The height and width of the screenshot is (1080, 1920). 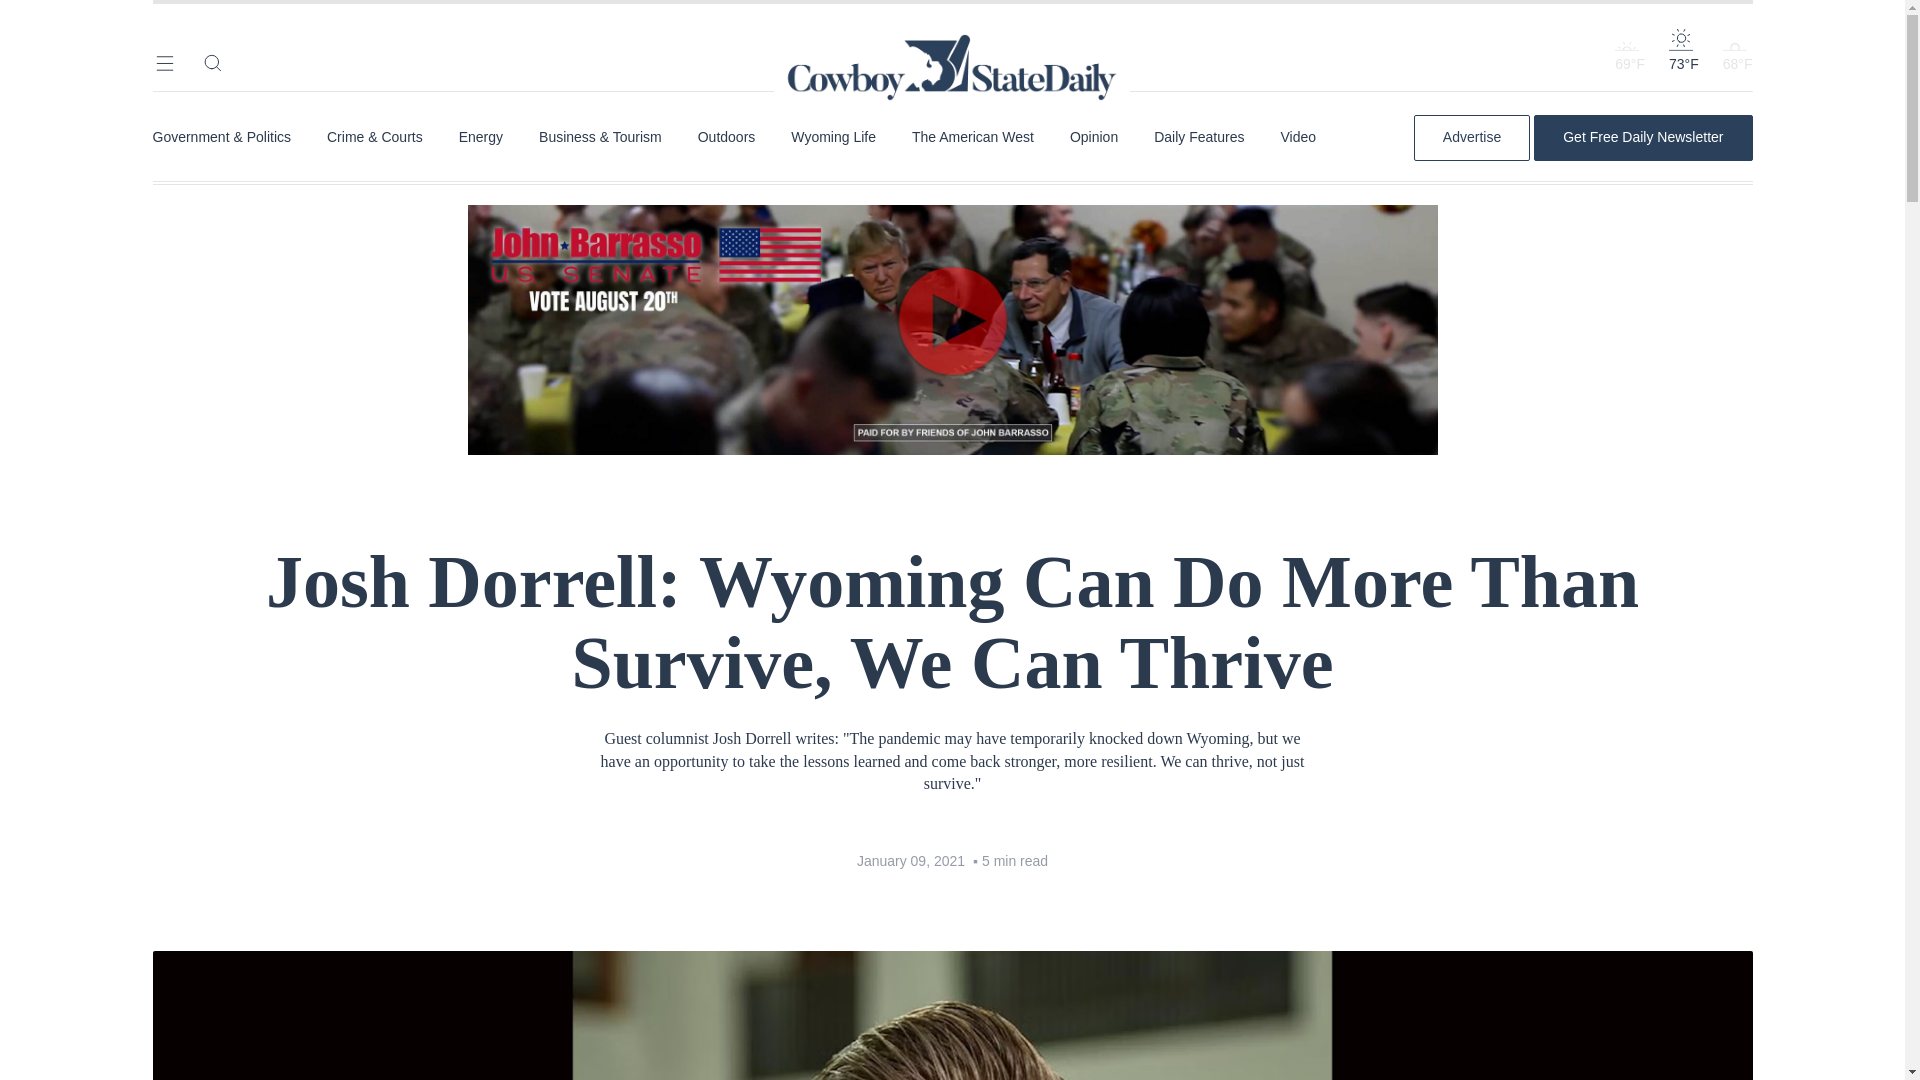 I want to click on Daily Features, so click(x=1198, y=137).